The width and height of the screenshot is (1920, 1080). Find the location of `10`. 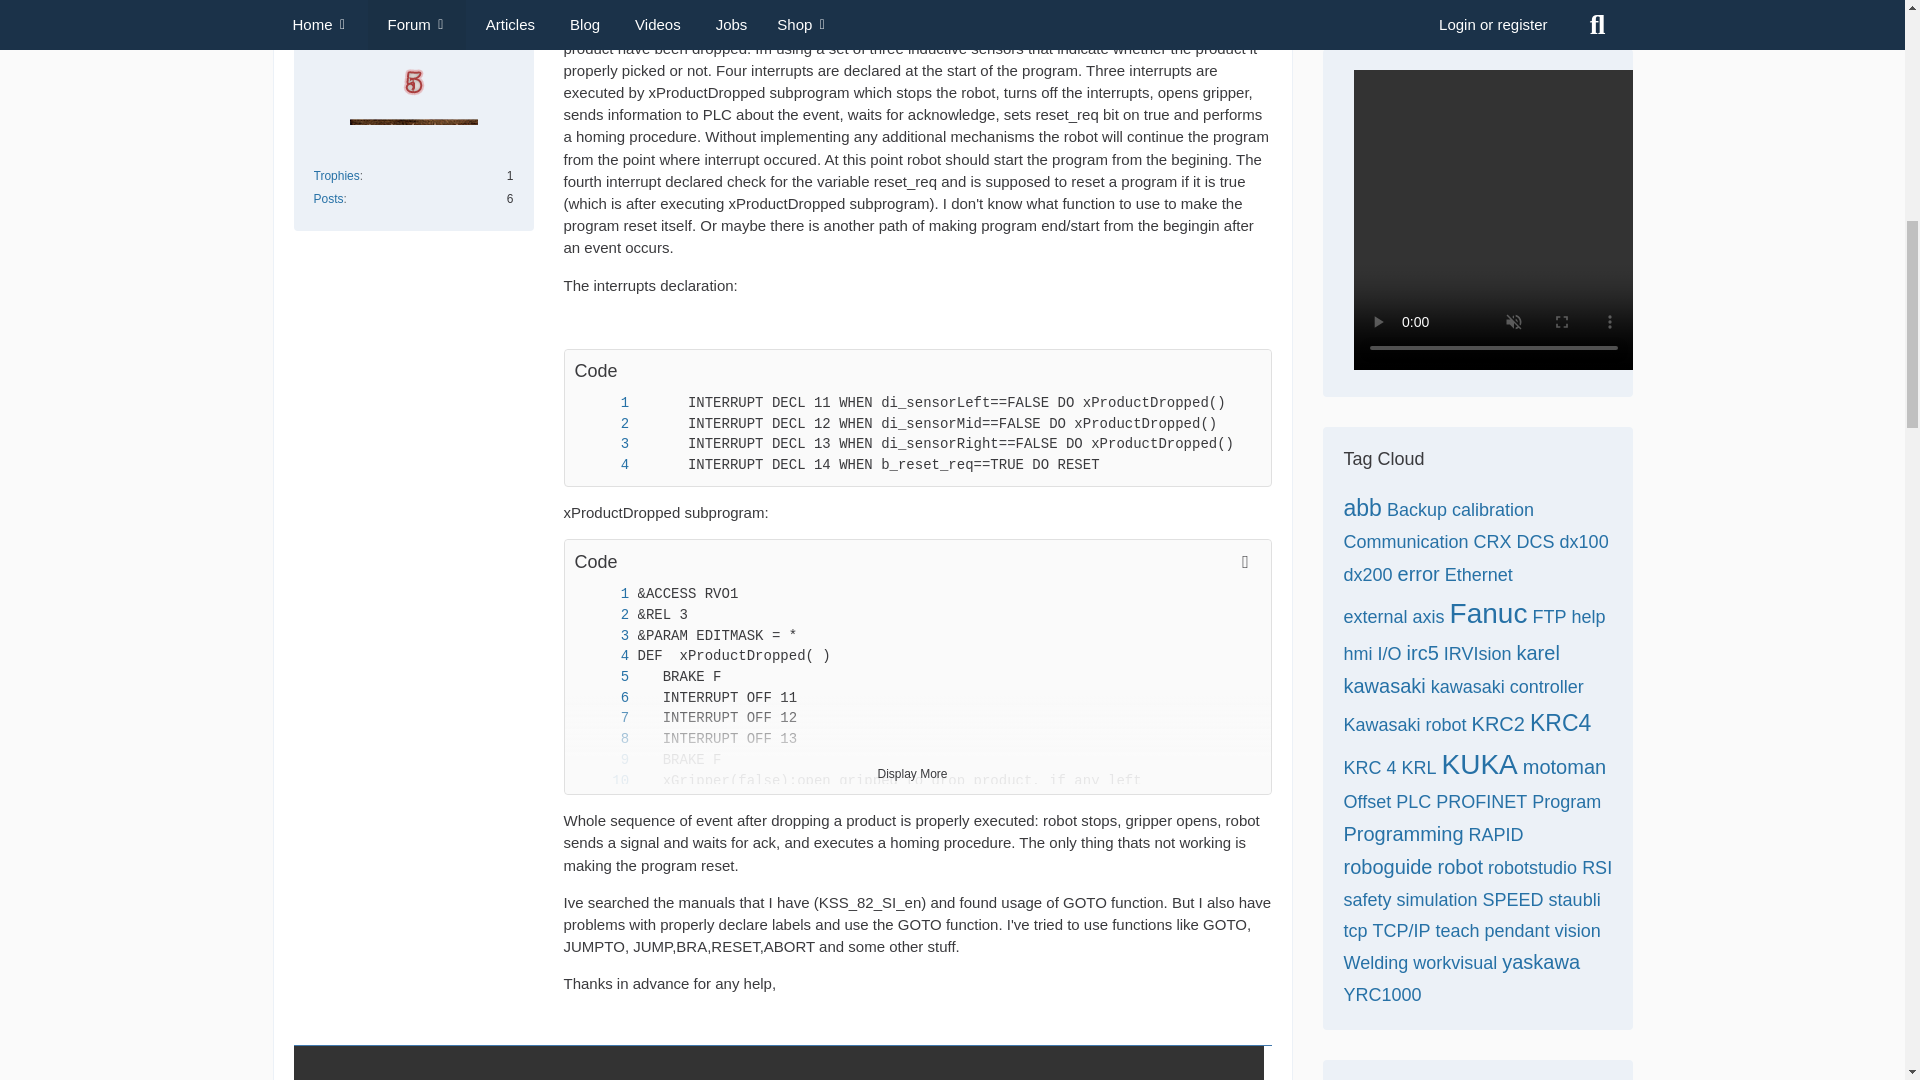

10 is located at coordinates (604, 781).